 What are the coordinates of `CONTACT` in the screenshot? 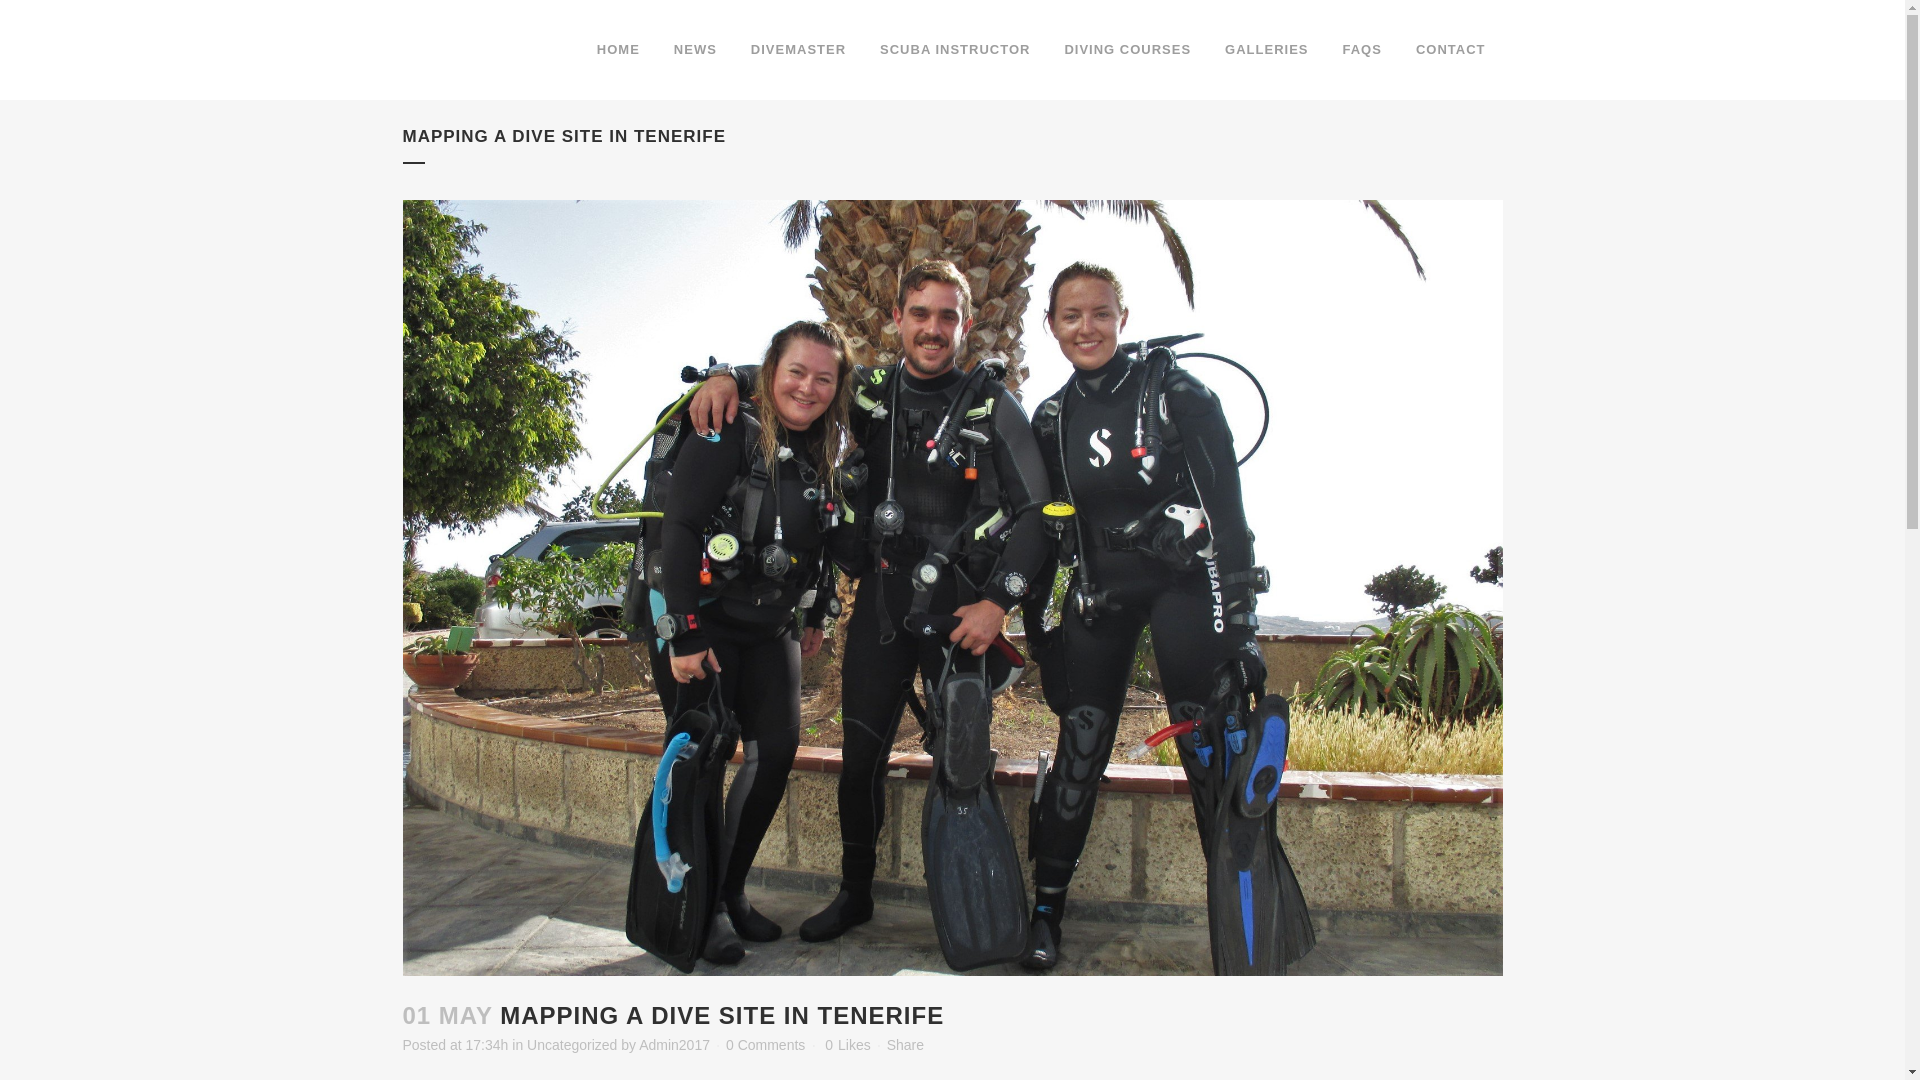 It's located at (1451, 50).